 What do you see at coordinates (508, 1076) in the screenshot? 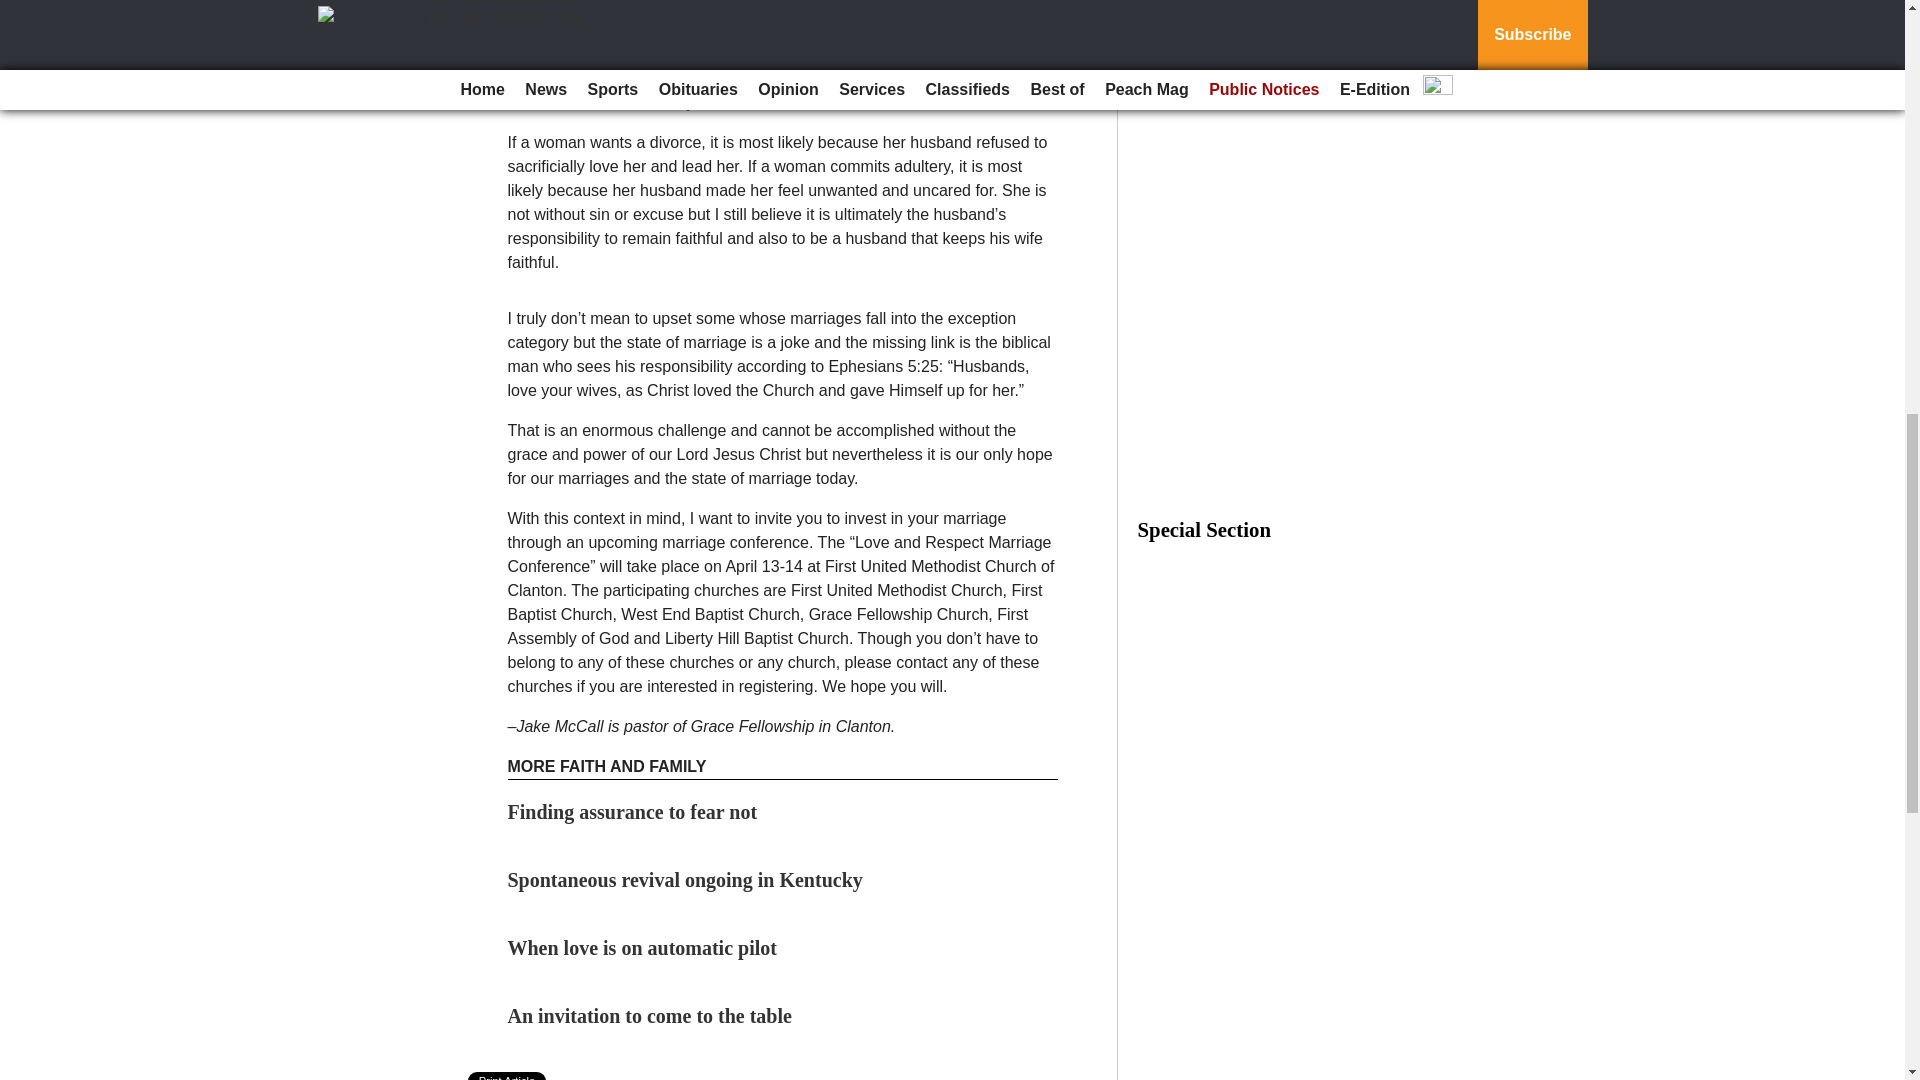
I see `Print Article` at bounding box center [508, 1076].